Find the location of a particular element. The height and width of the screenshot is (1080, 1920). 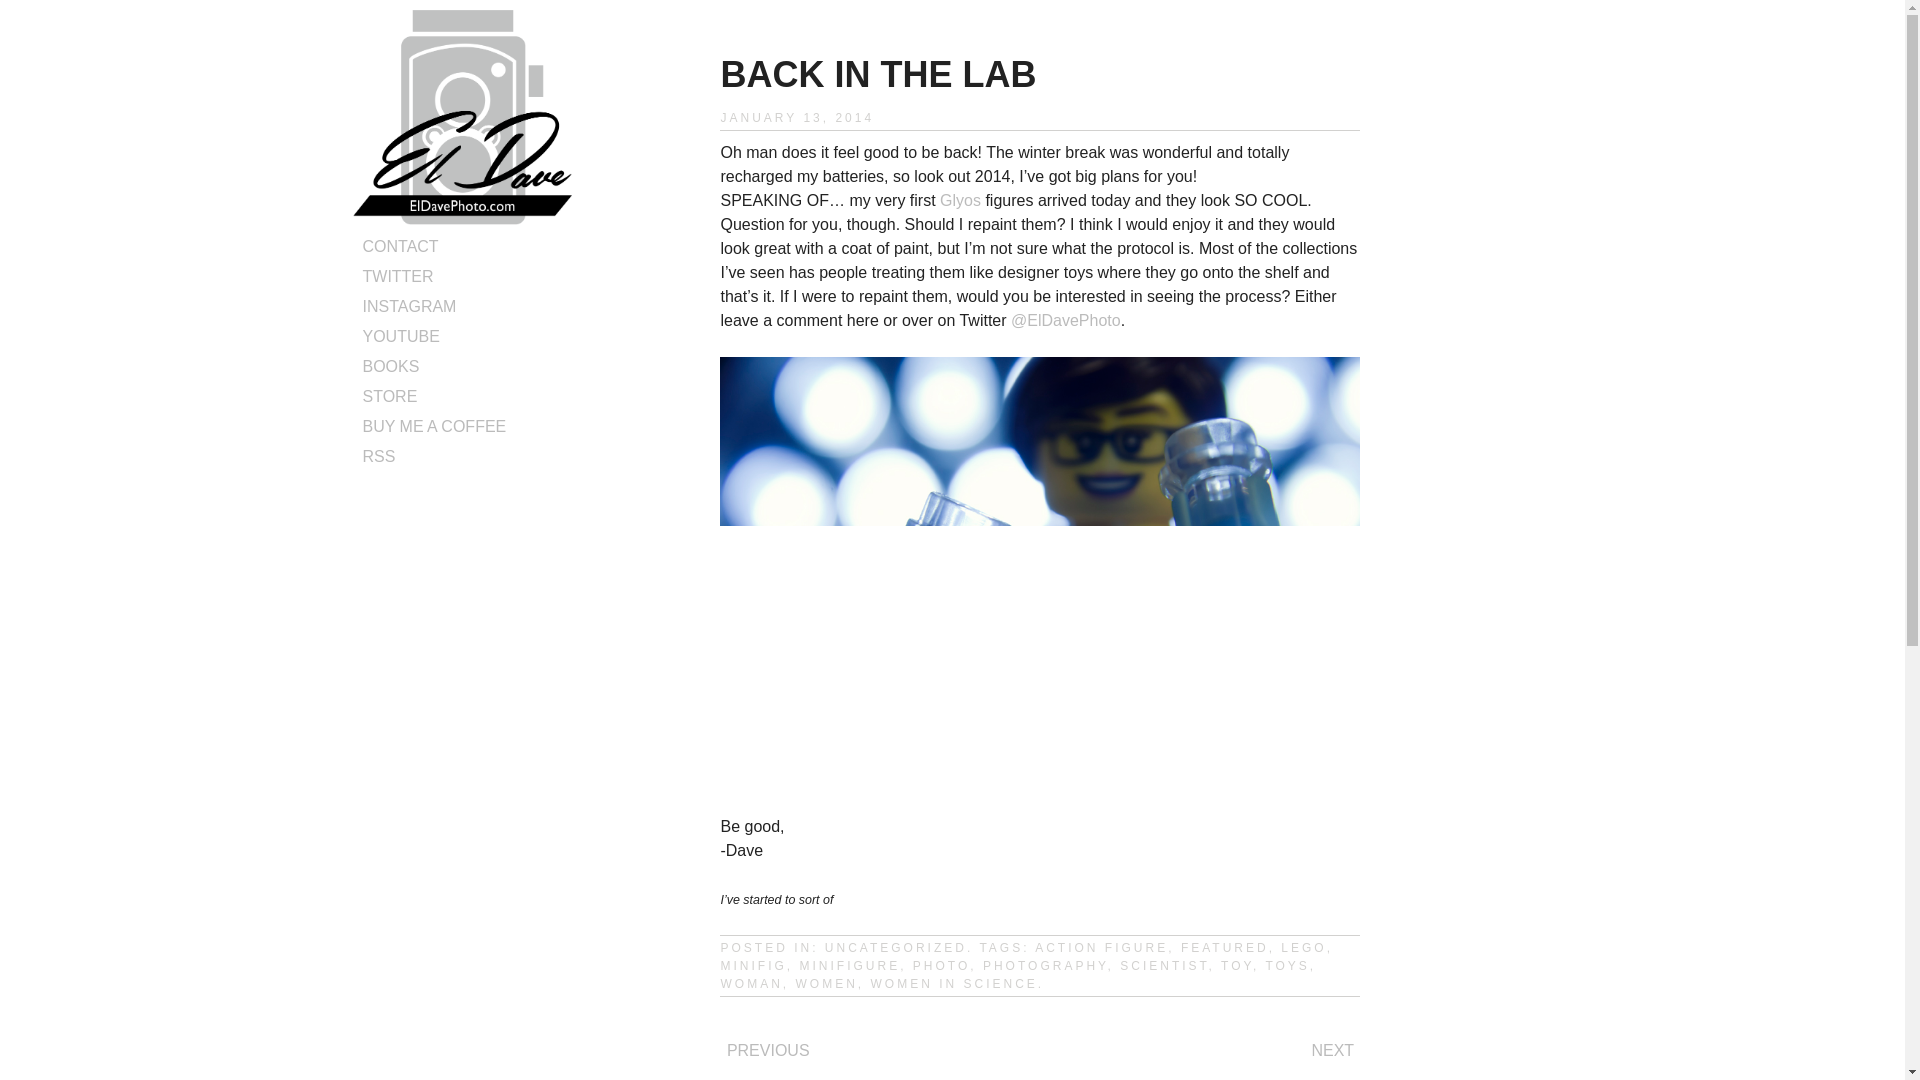

El Dave Photography is located at coordinates (462, 218).